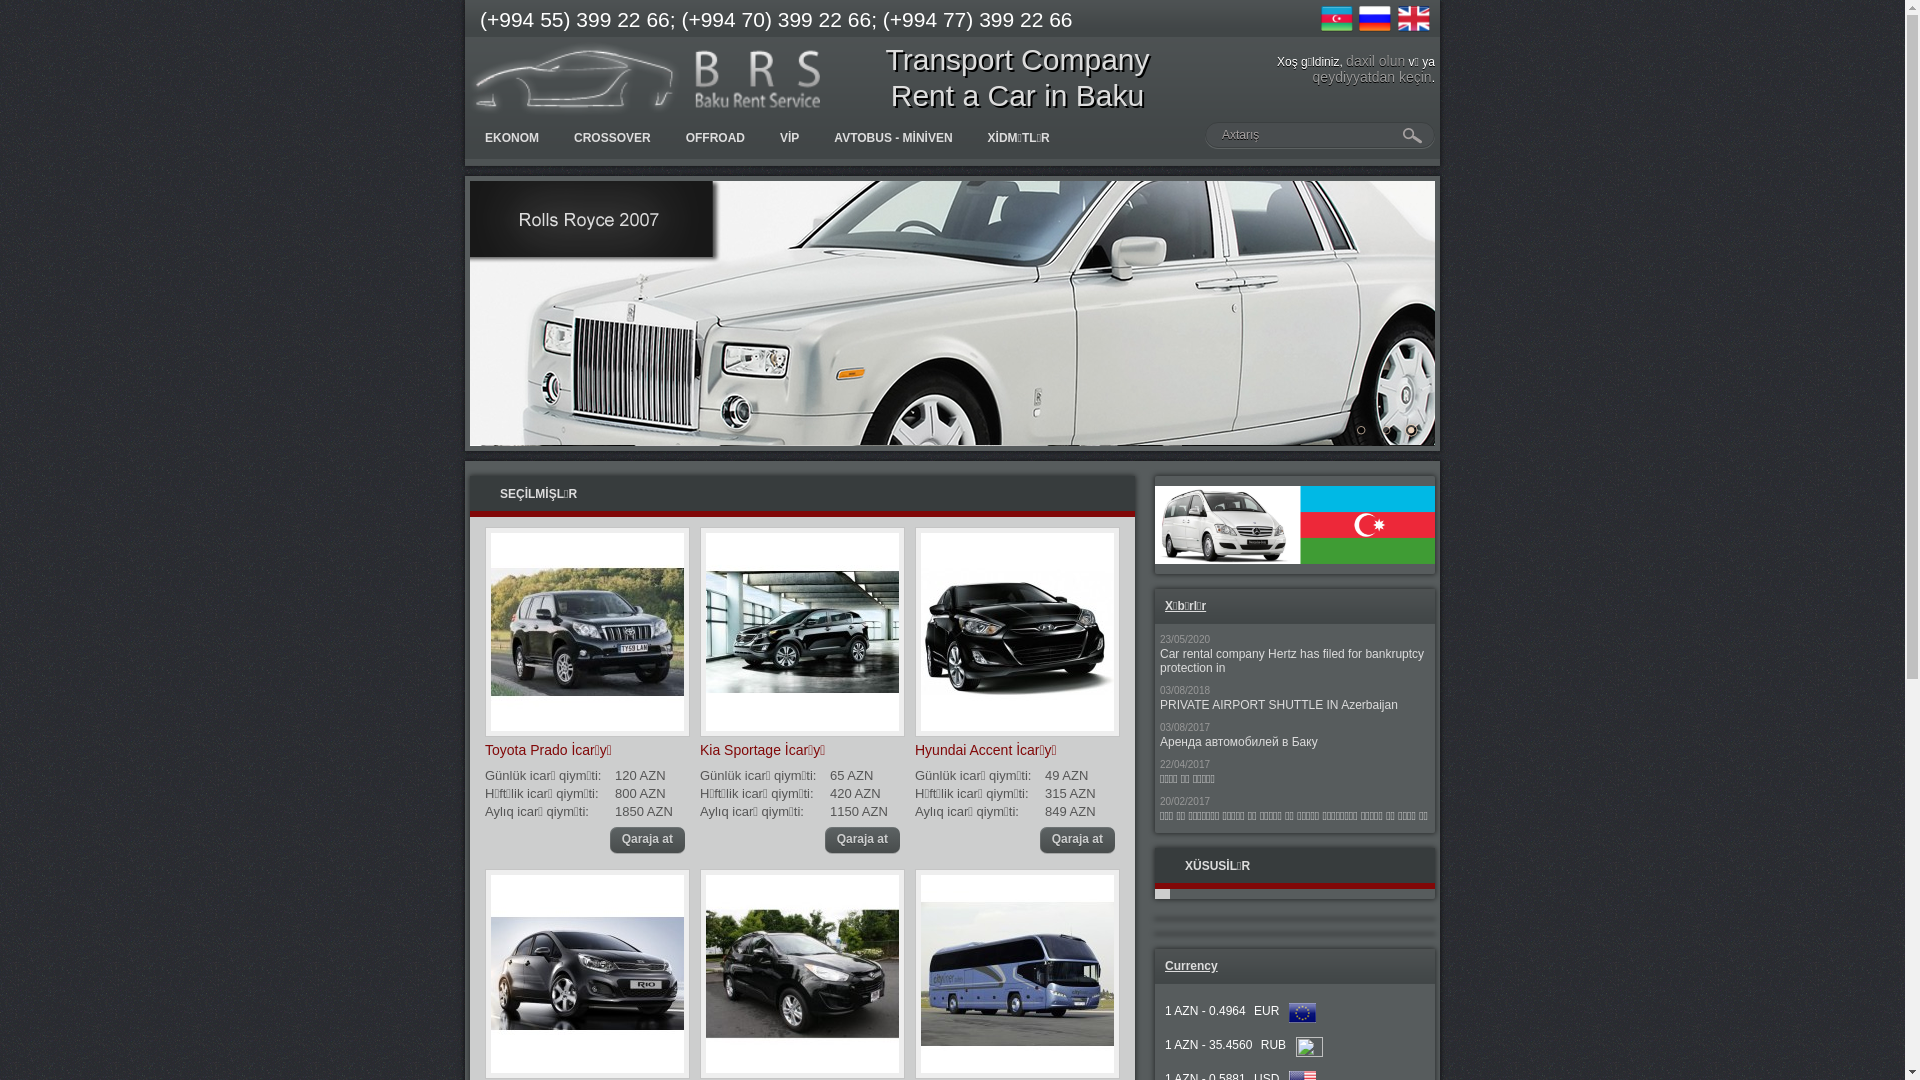 This screenshot has height=1080, width=1920. I want to click on English, so click(1414, 19).